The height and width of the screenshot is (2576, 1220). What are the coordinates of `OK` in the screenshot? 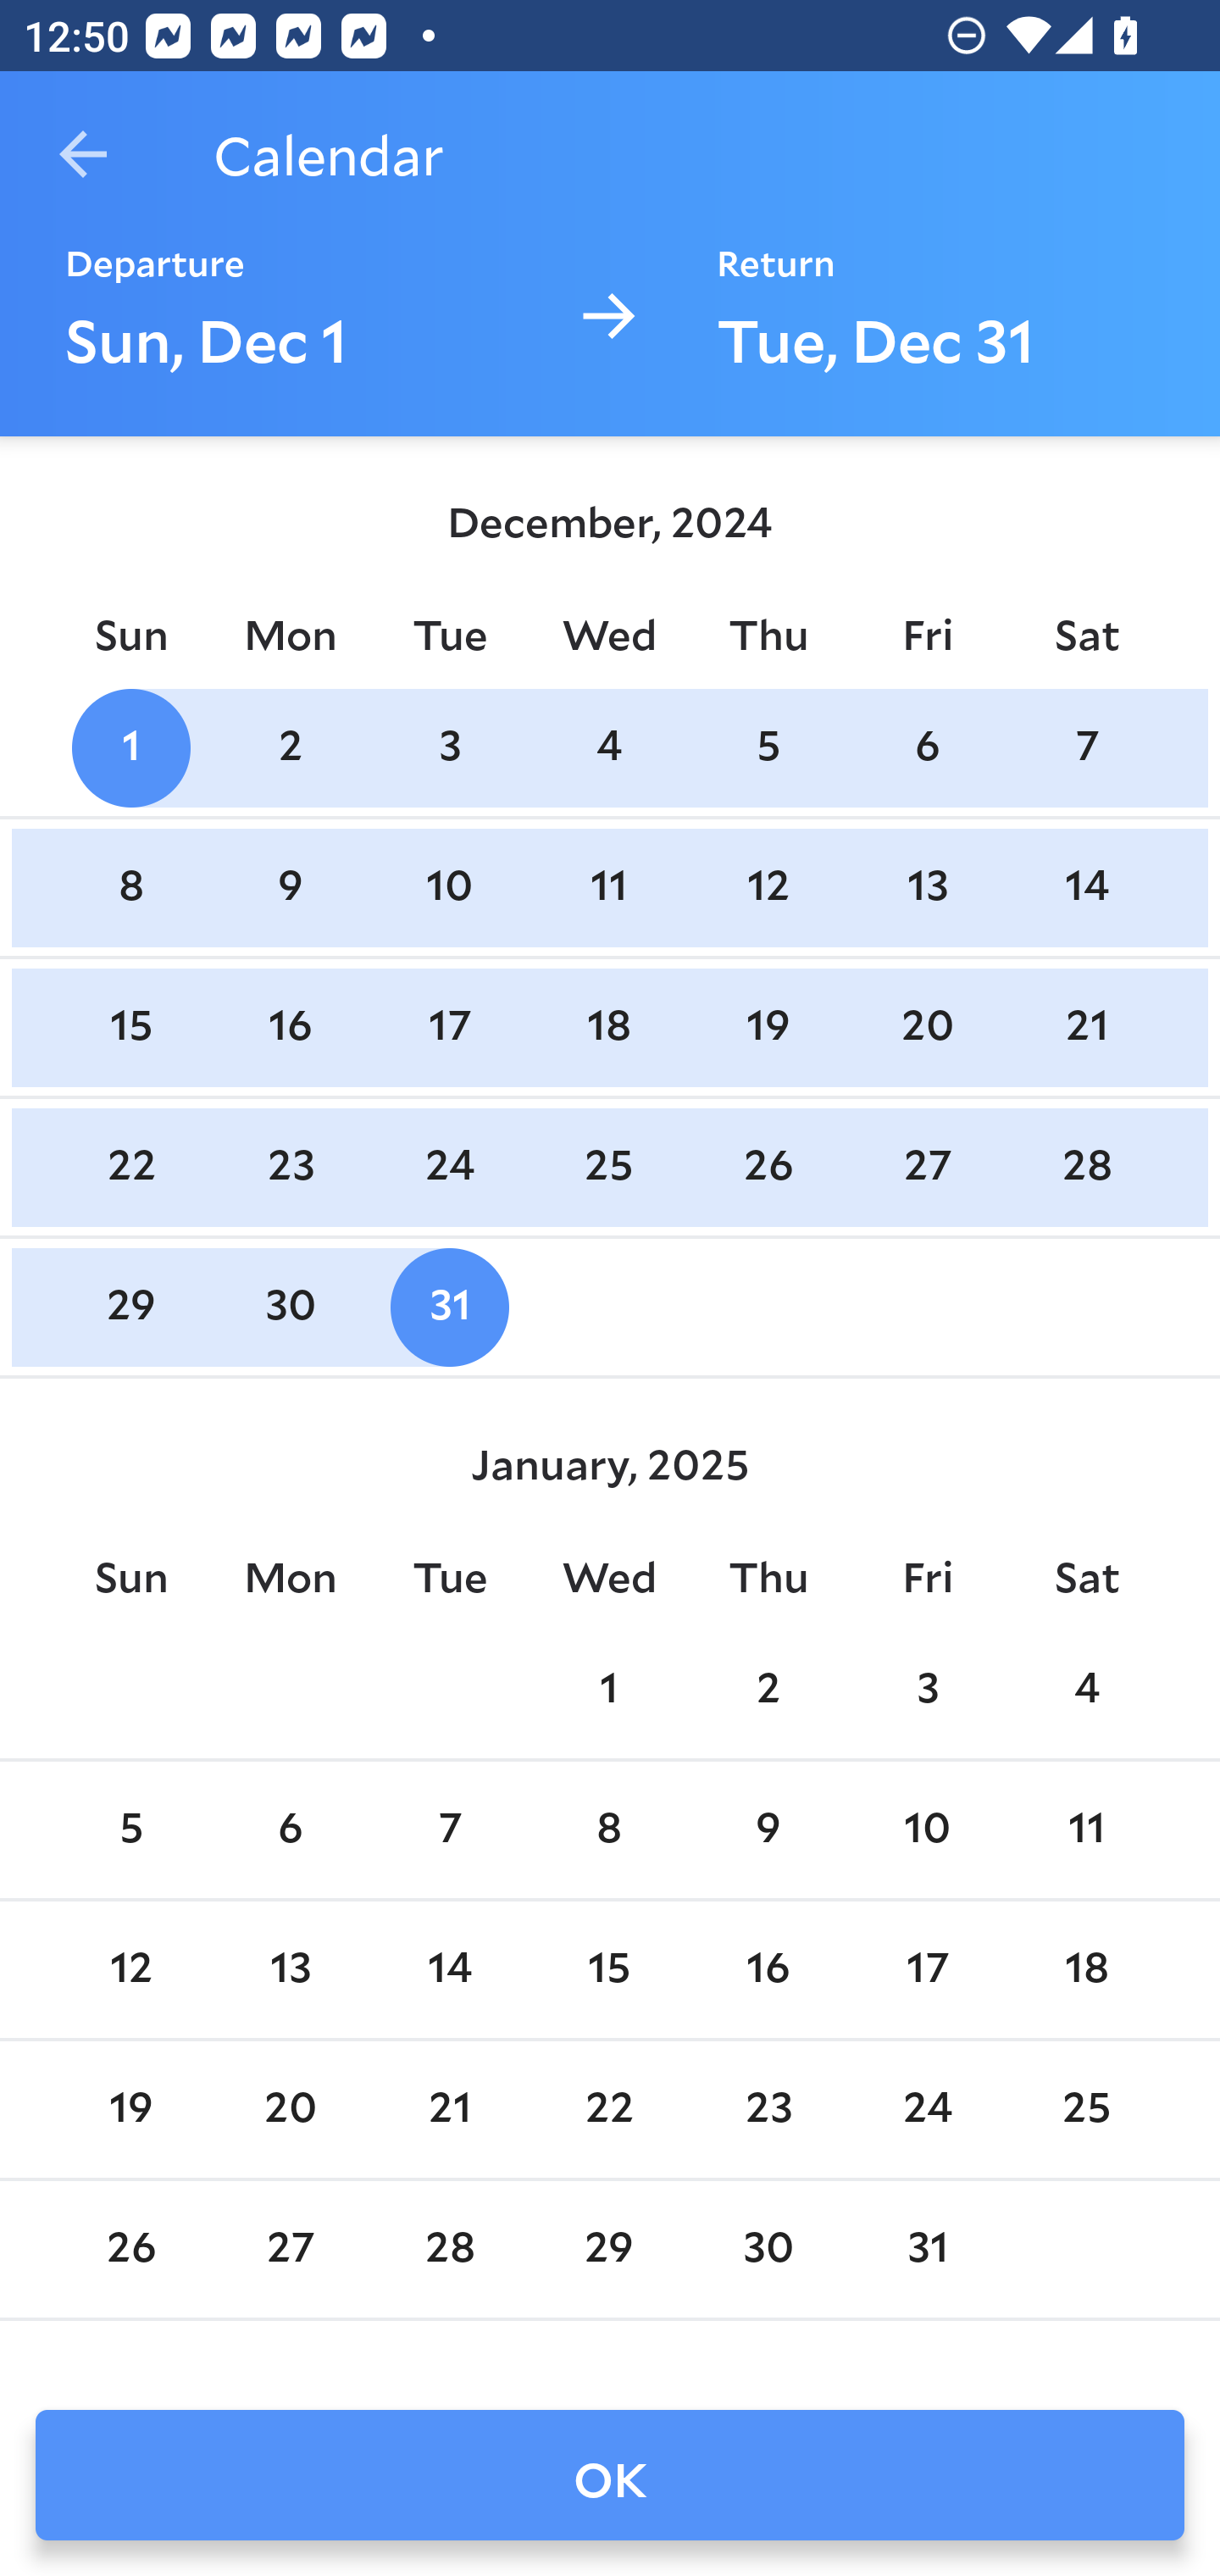 It's located at (610, 2475).